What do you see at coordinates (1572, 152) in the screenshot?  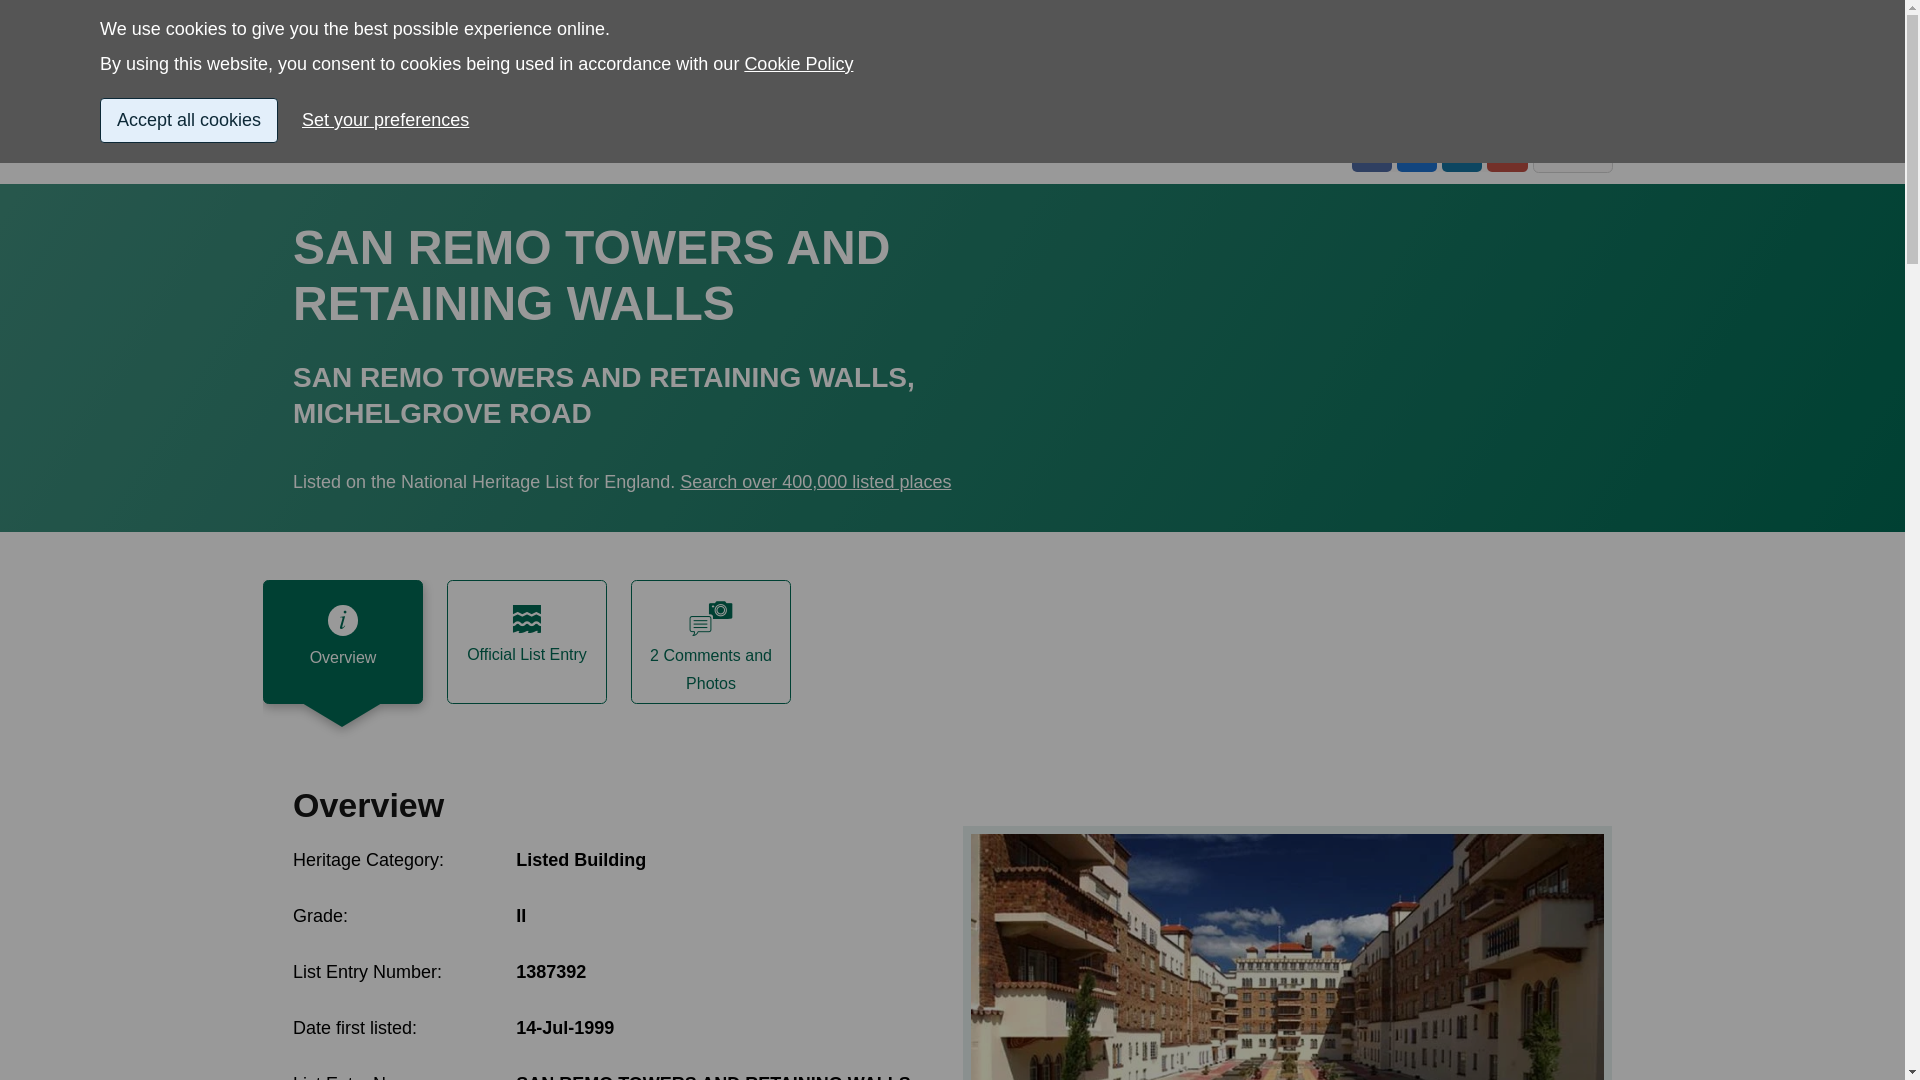 I see `Print this page` at bounding box center [1572, 152].